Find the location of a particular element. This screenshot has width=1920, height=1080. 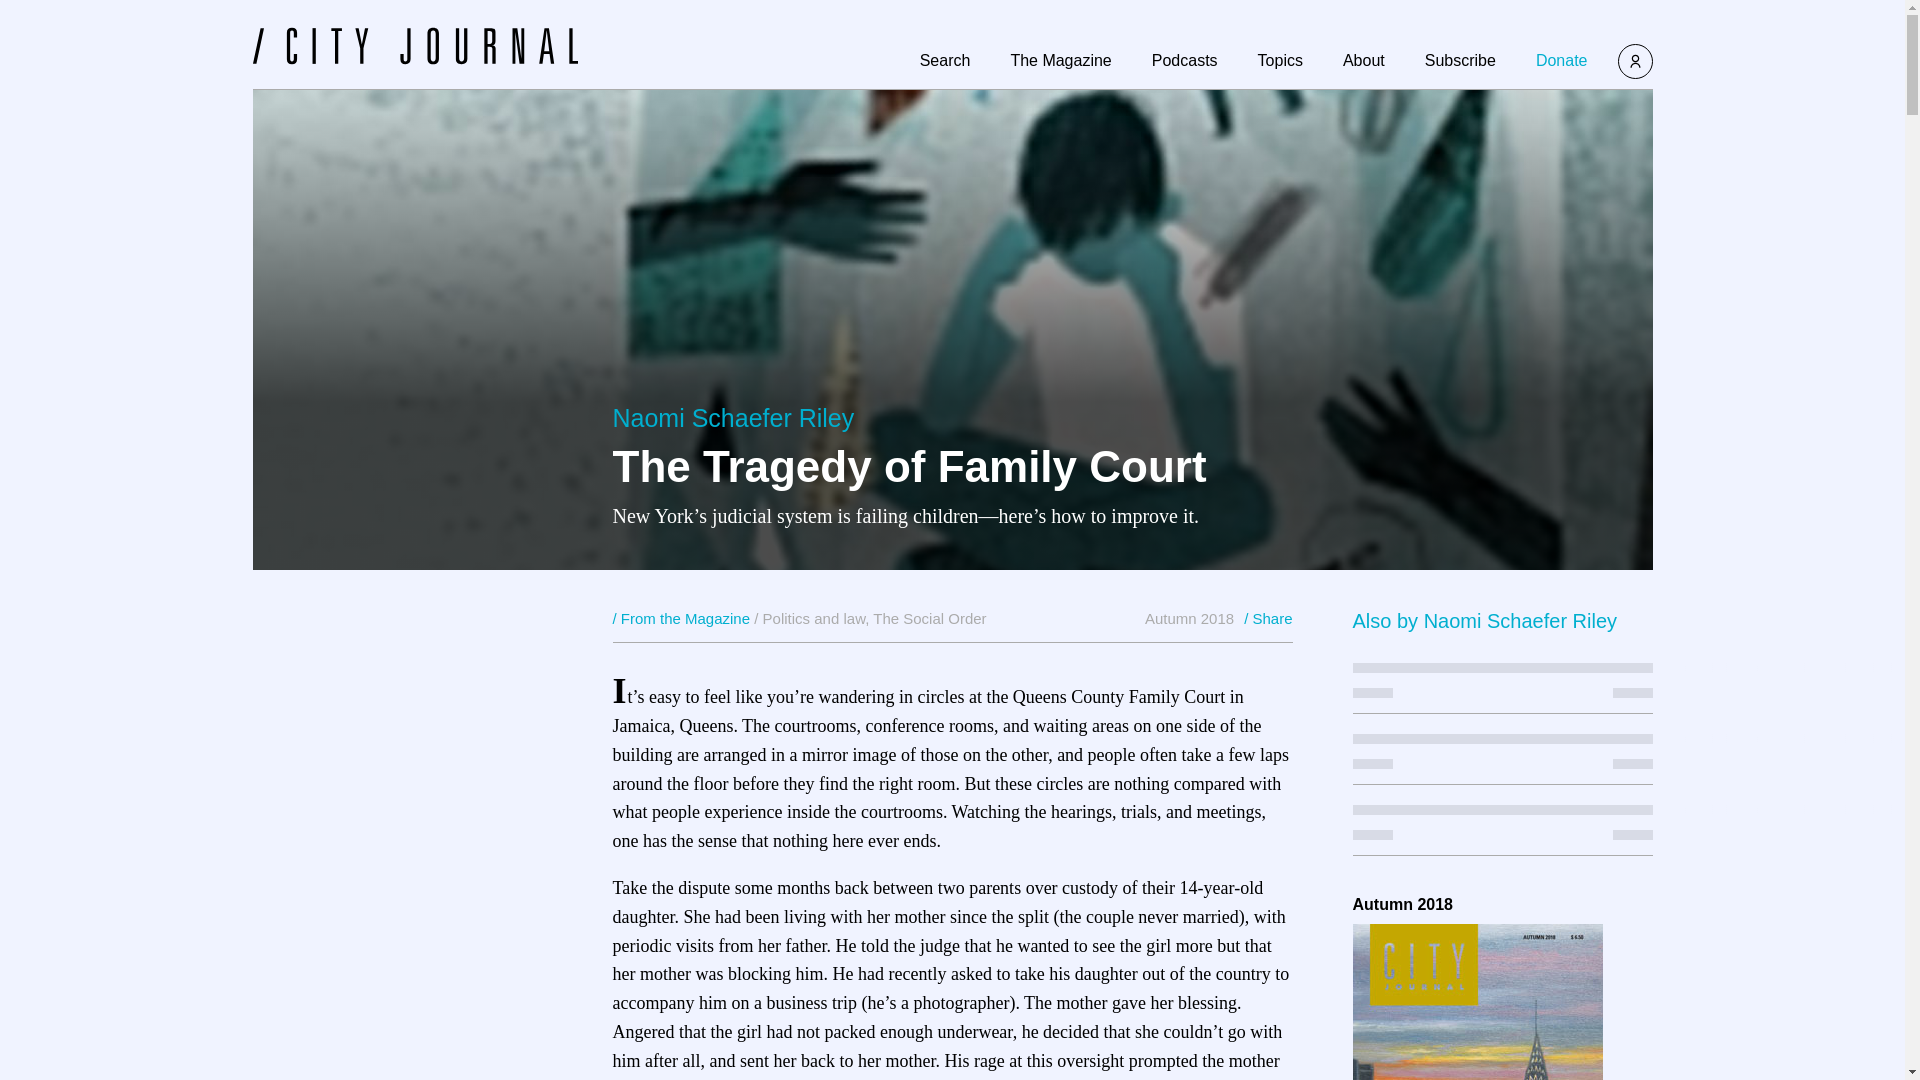

Podcasts is located at coordinates (1184, 60).